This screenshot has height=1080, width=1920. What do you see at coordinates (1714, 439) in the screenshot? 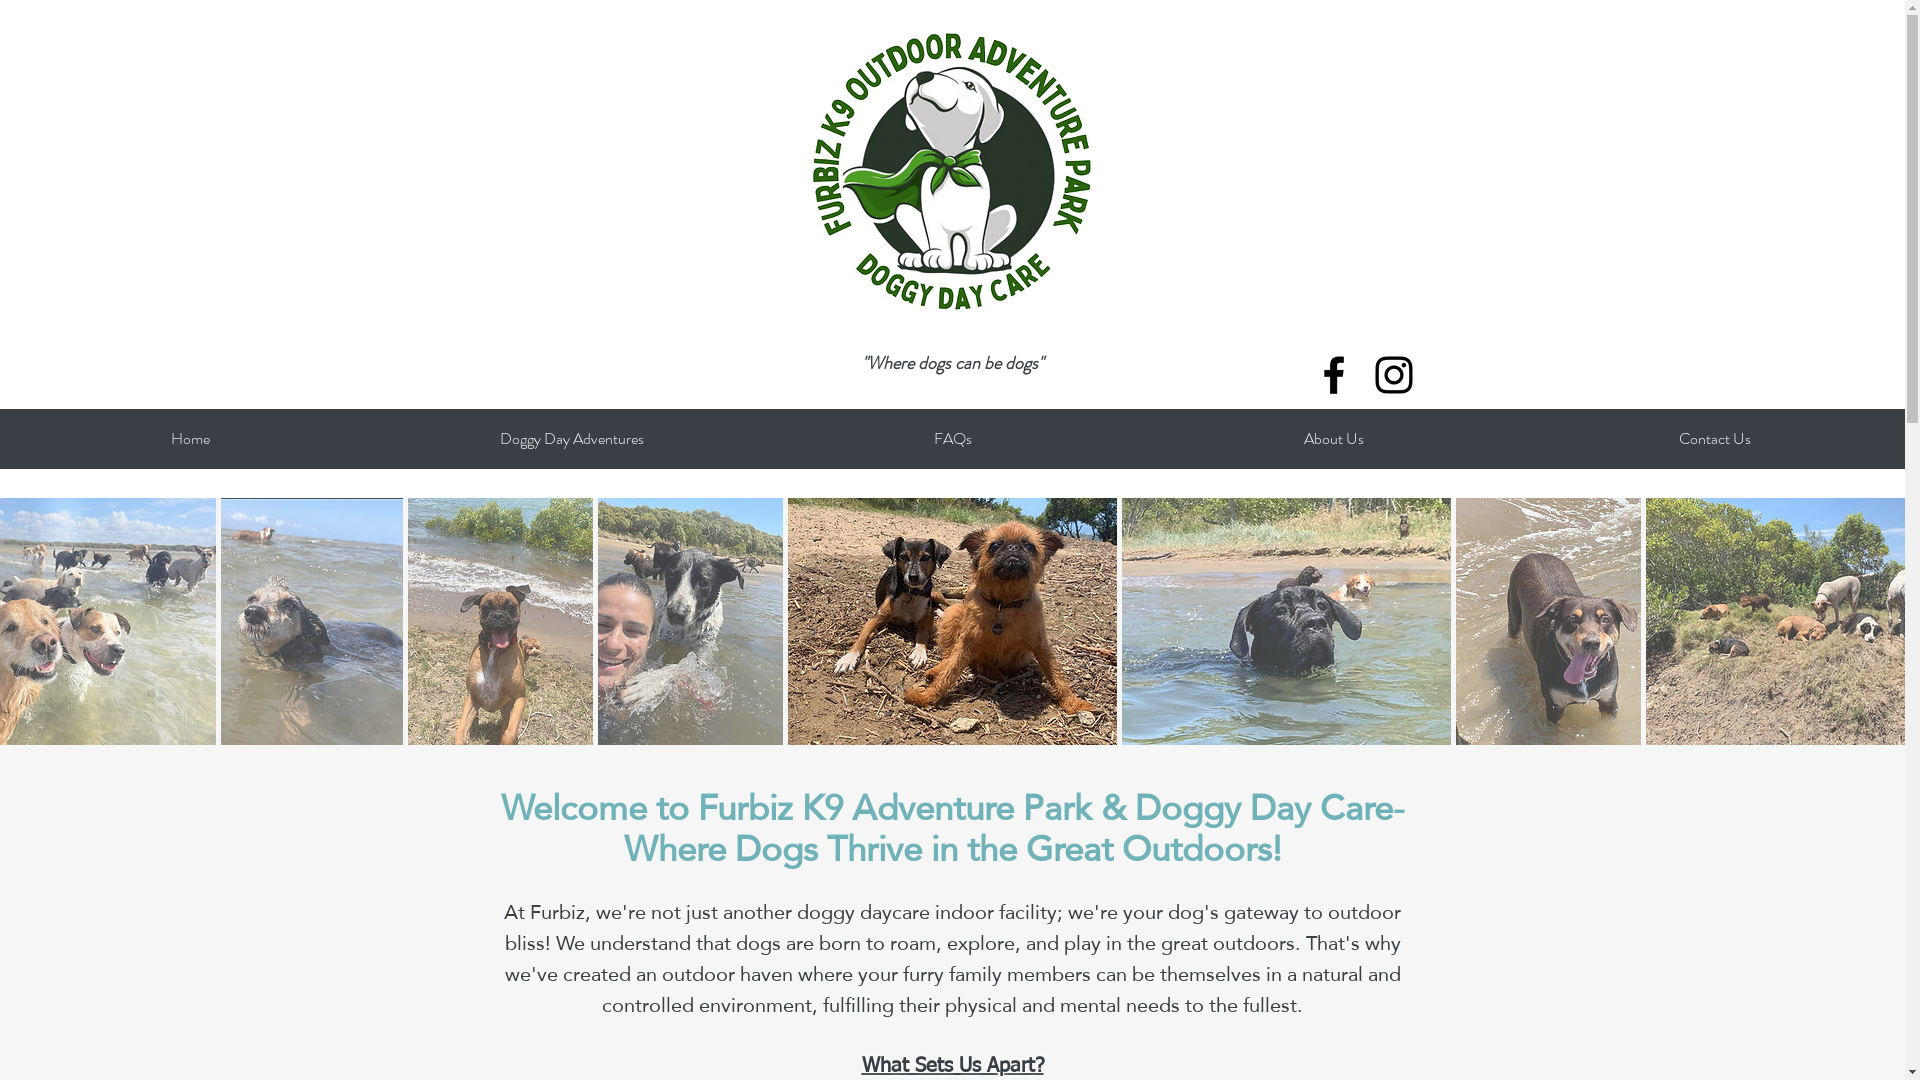
I see `Contact Us` at bounding box center [1714, 439].